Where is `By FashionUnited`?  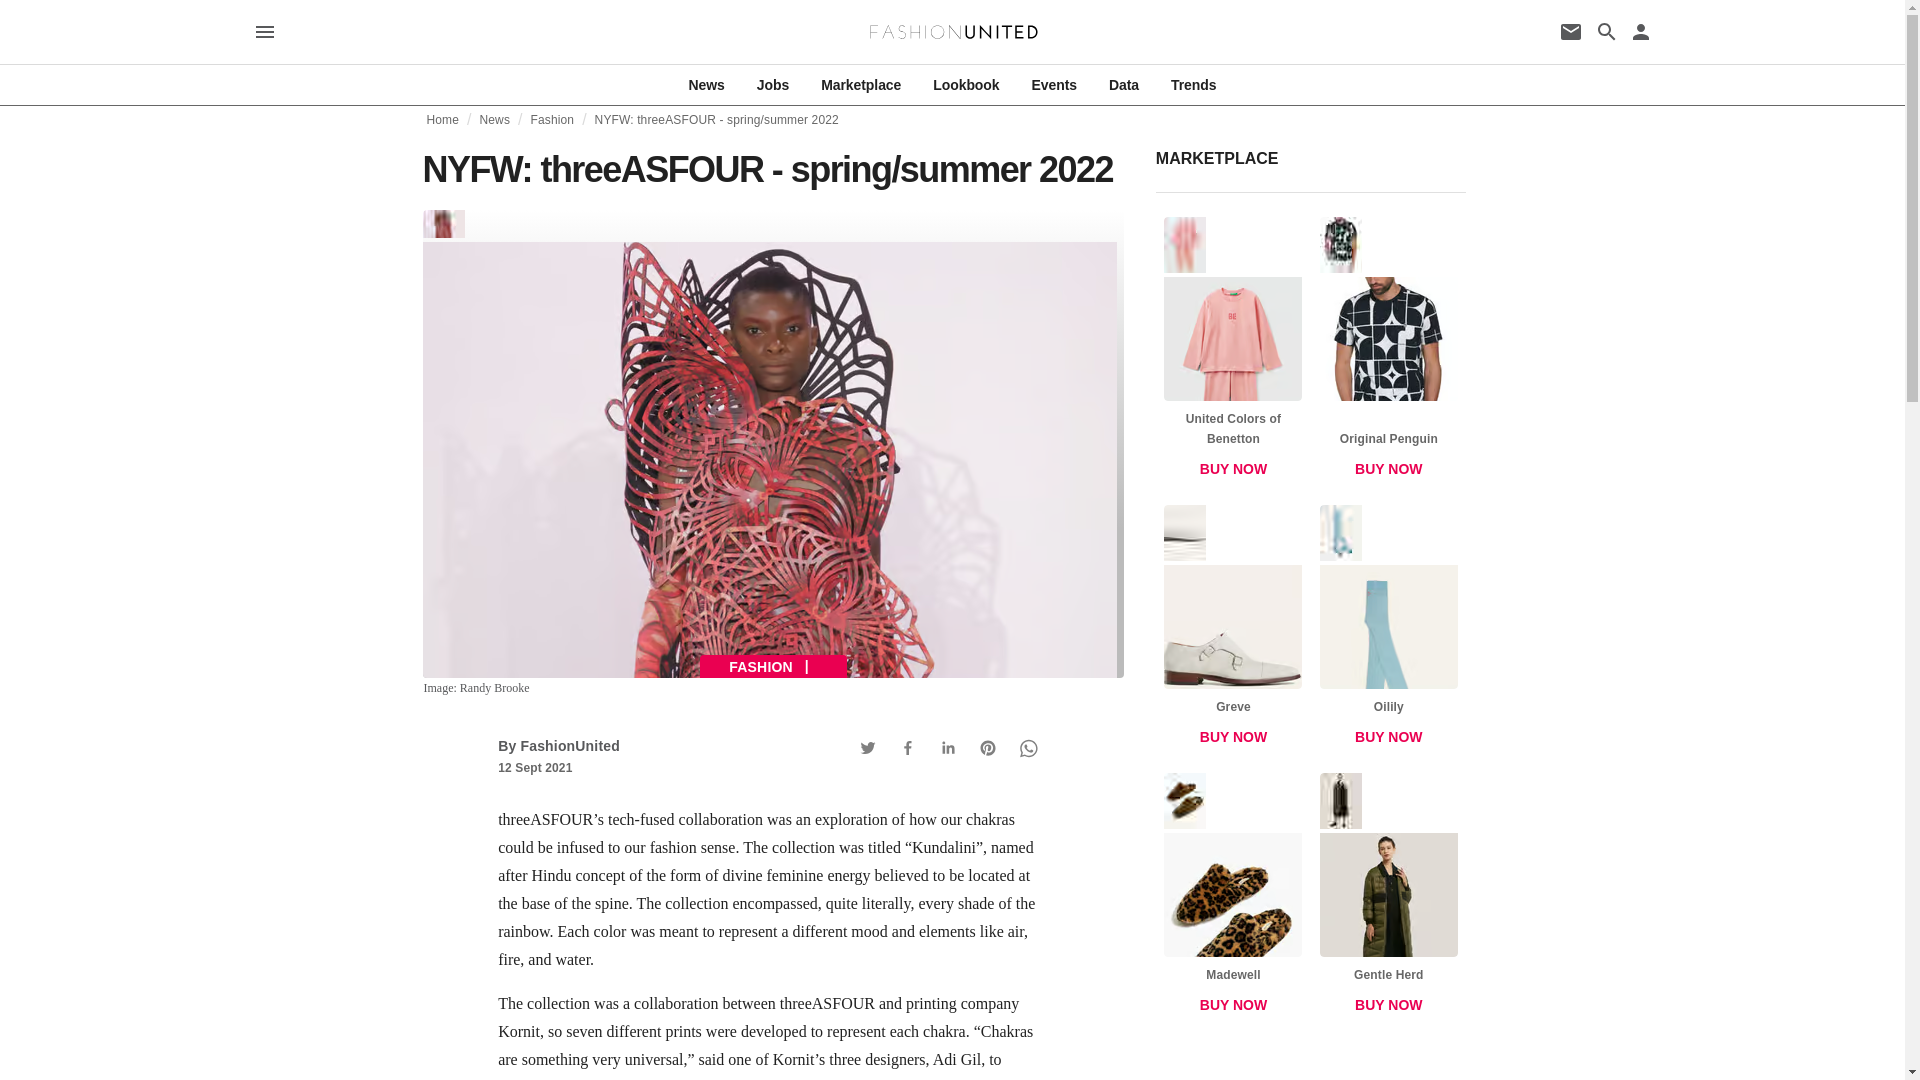 By FashionUnited is located at coordinates (558, 745).